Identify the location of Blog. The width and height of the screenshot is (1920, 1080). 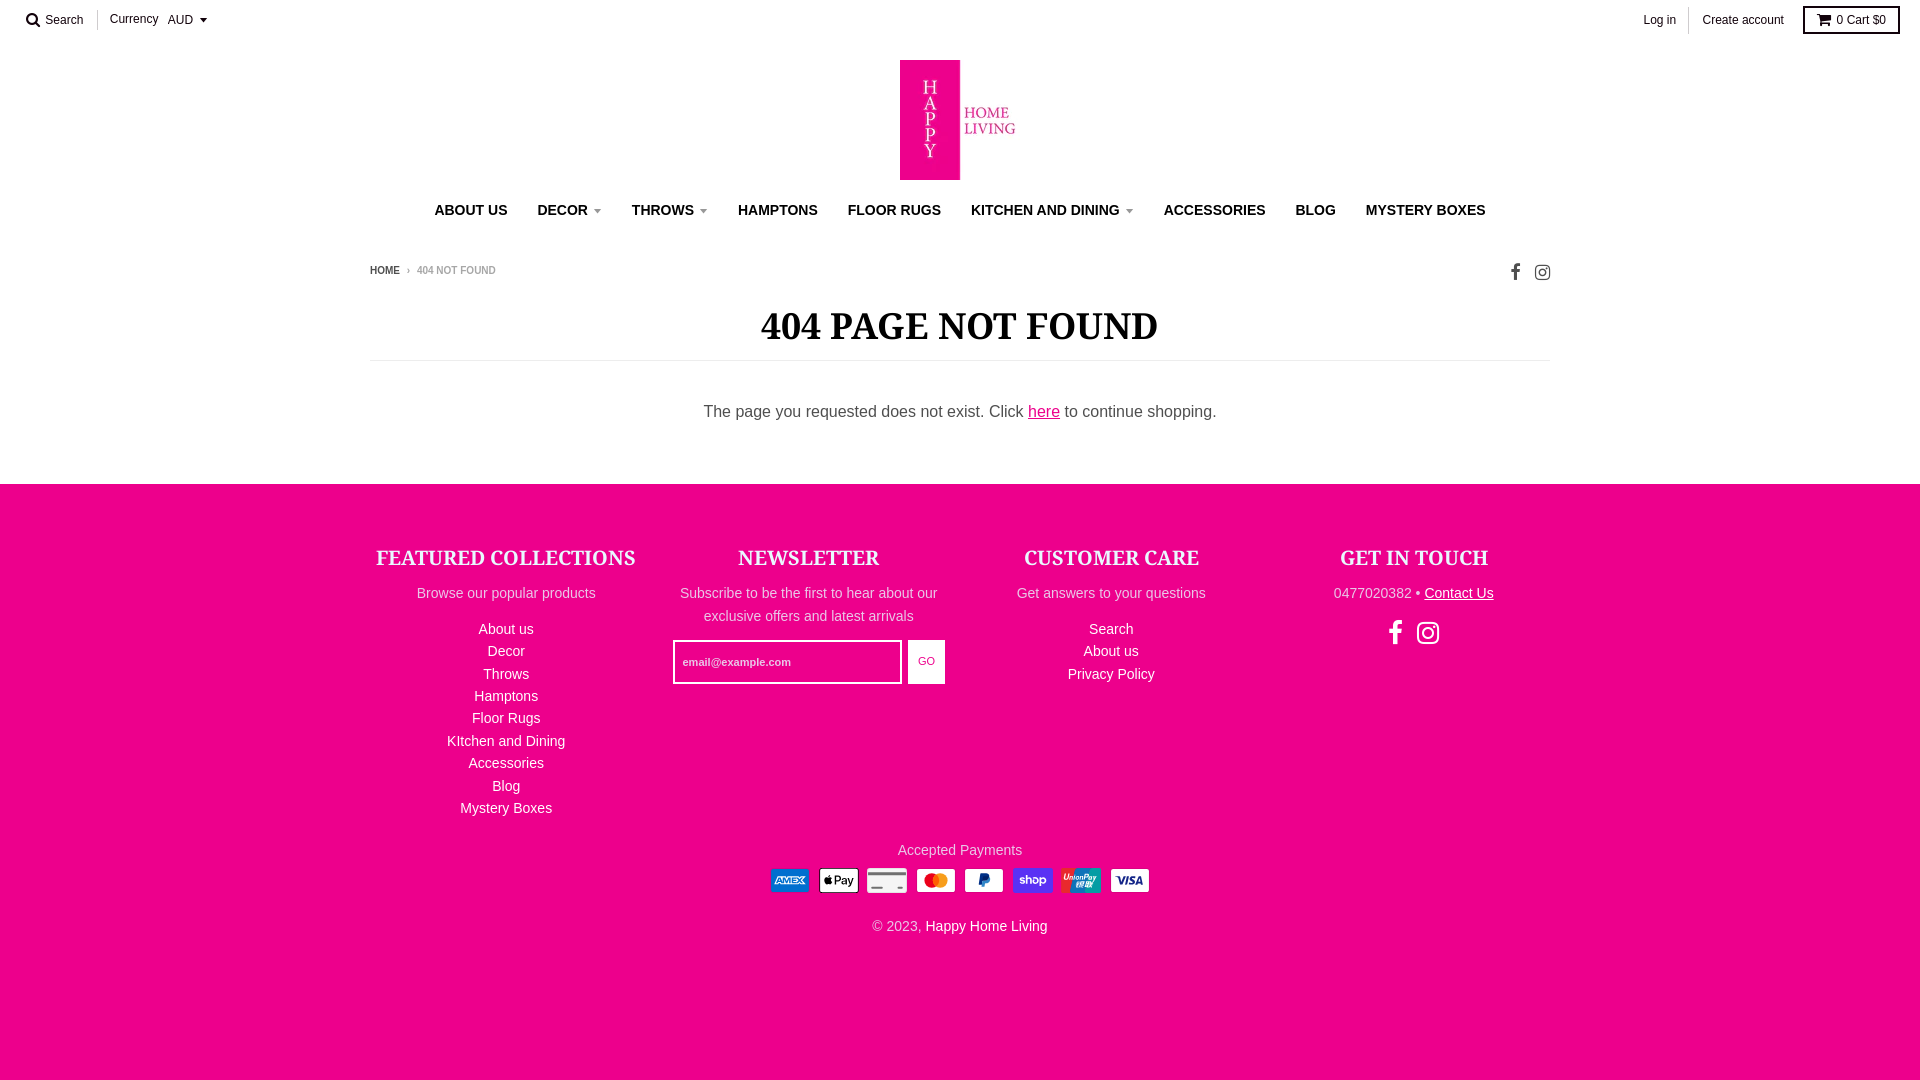
(506, 786).